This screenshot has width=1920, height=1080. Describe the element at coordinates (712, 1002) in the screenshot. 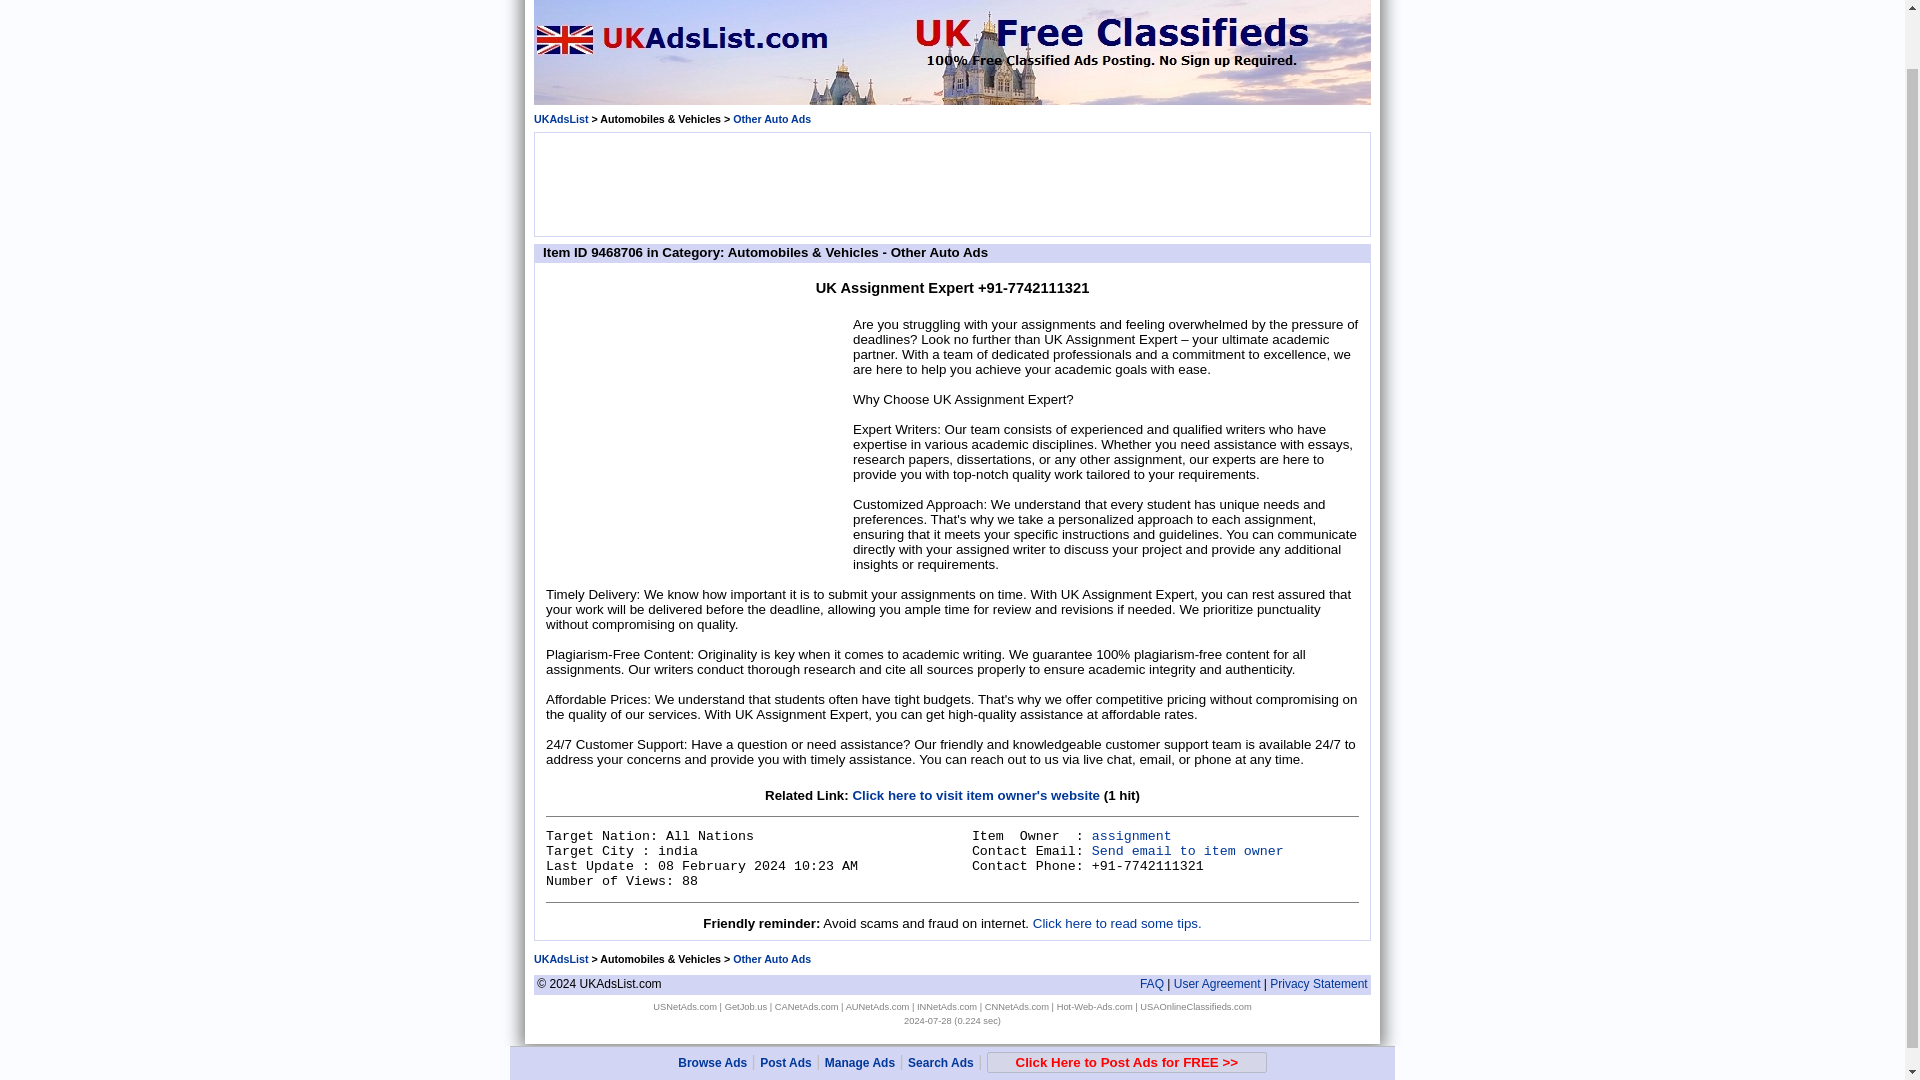

I see `Browse Ads` at that location.